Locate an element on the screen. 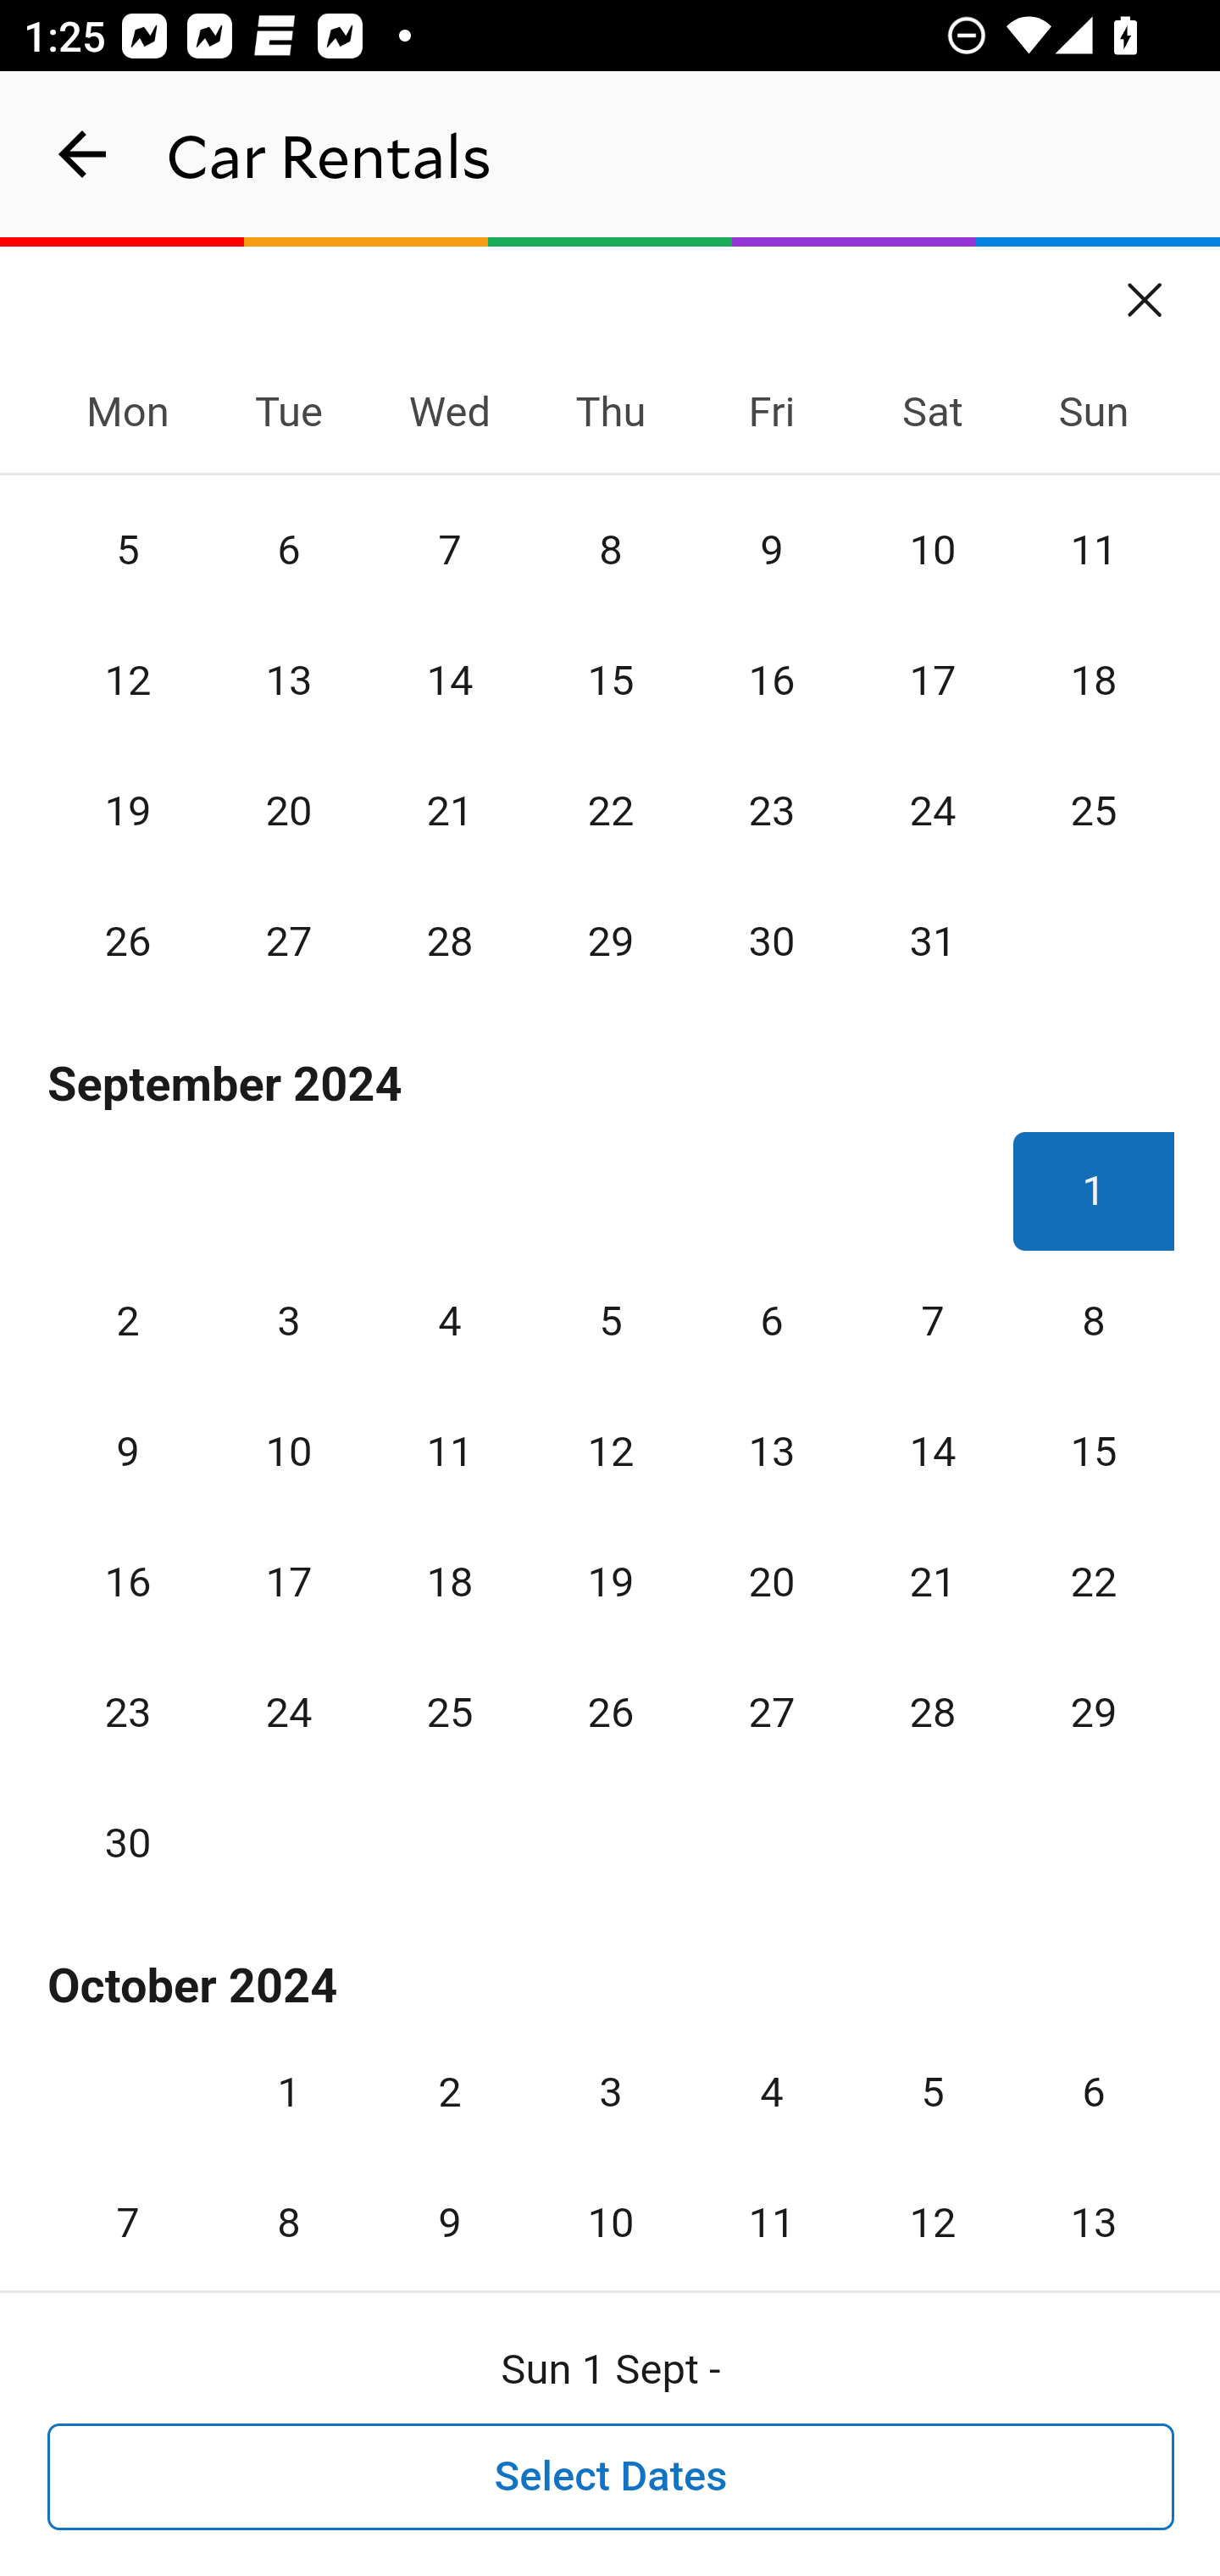 The width and height of the screenshot is (1220, 2576). 5 September 2024 is located at coordinates (611, 1321).